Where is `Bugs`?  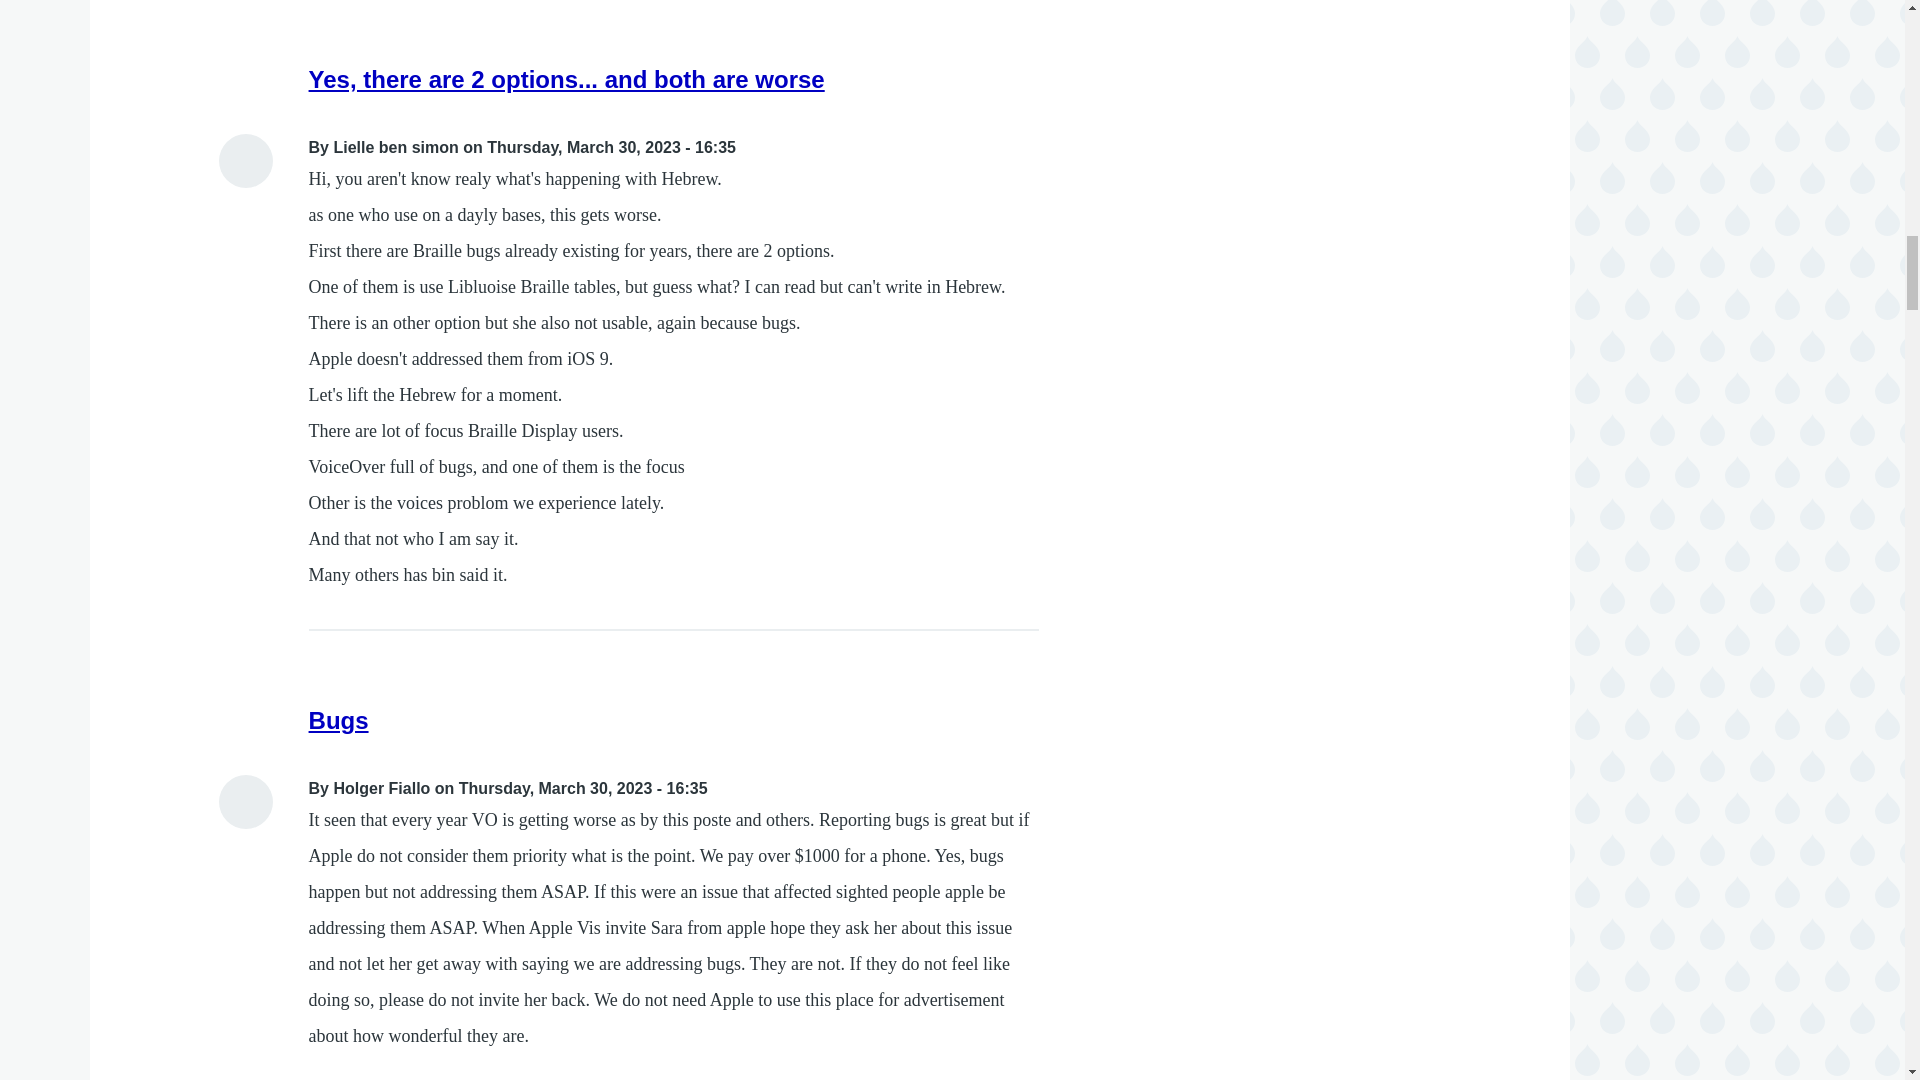
Bugs is located at coordinates (338, 720).